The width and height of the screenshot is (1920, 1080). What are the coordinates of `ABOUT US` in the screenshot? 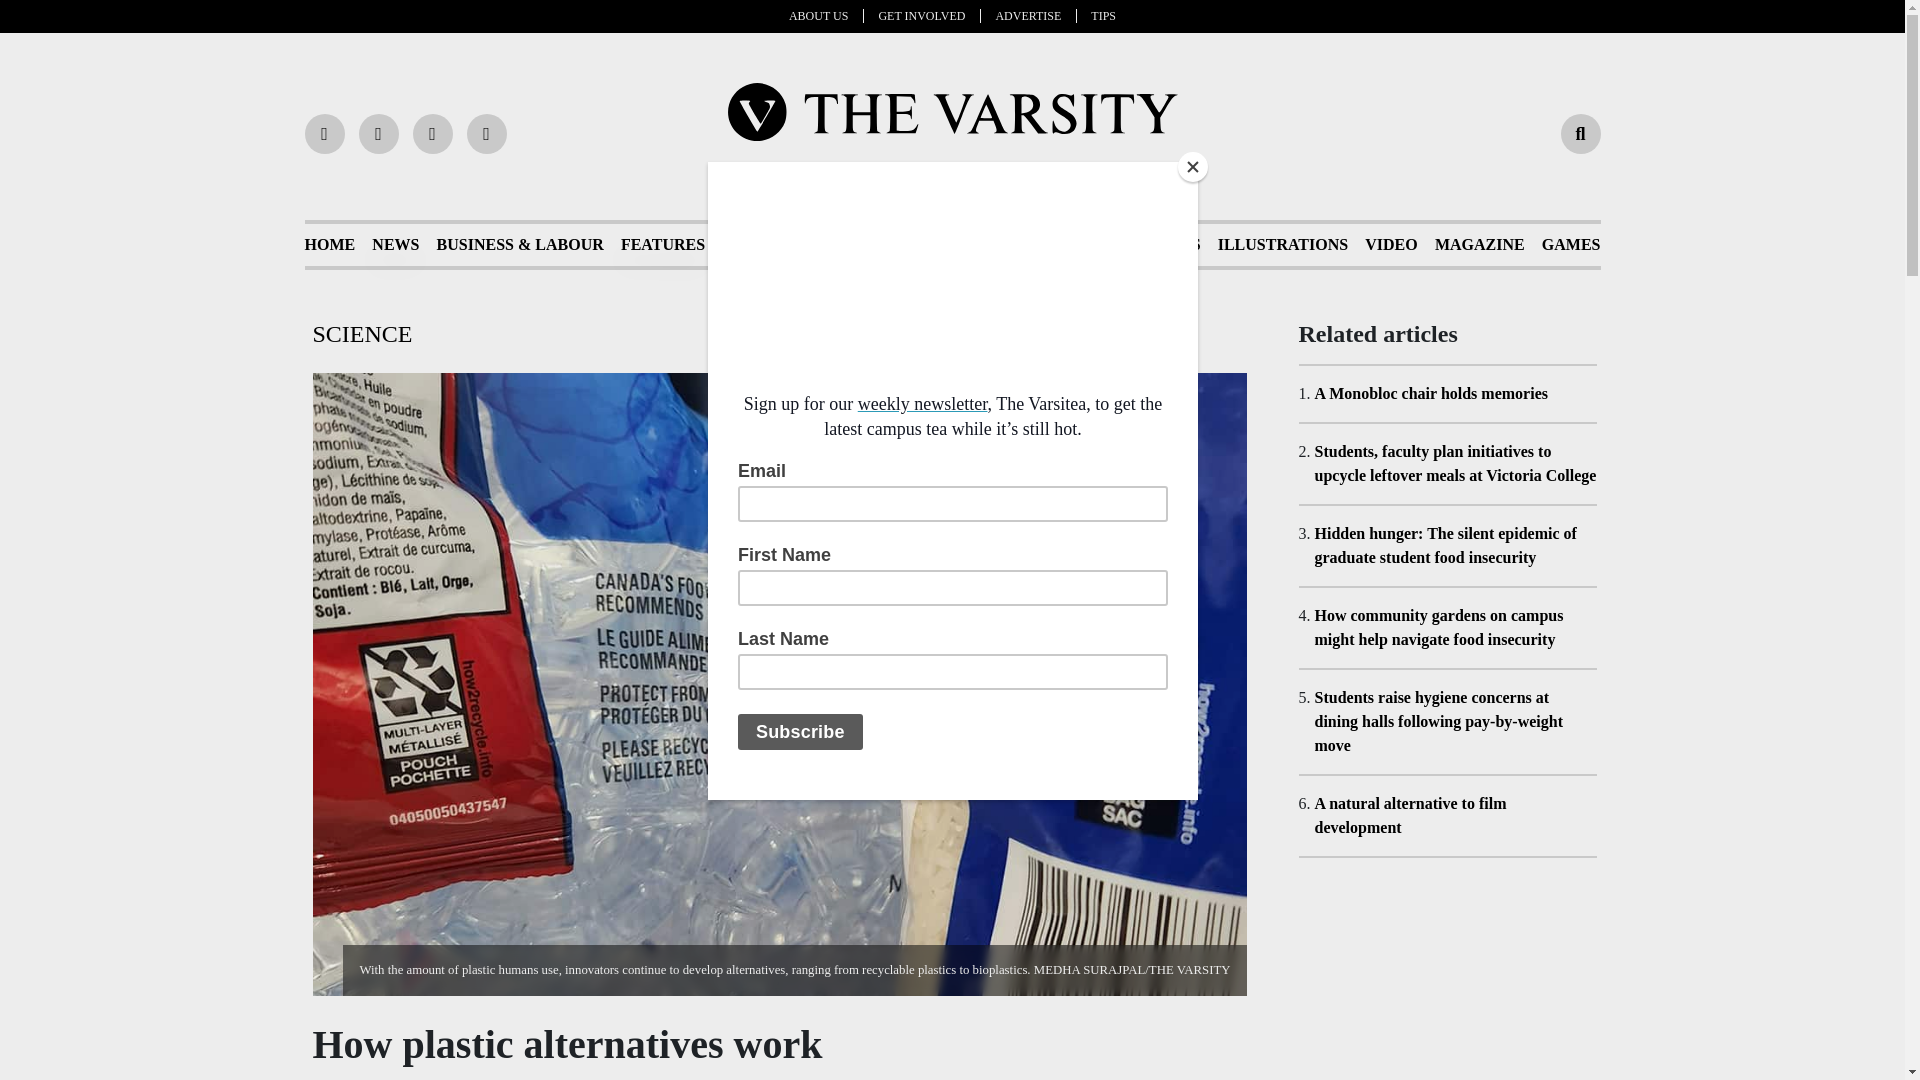 It's located at (826, 15).